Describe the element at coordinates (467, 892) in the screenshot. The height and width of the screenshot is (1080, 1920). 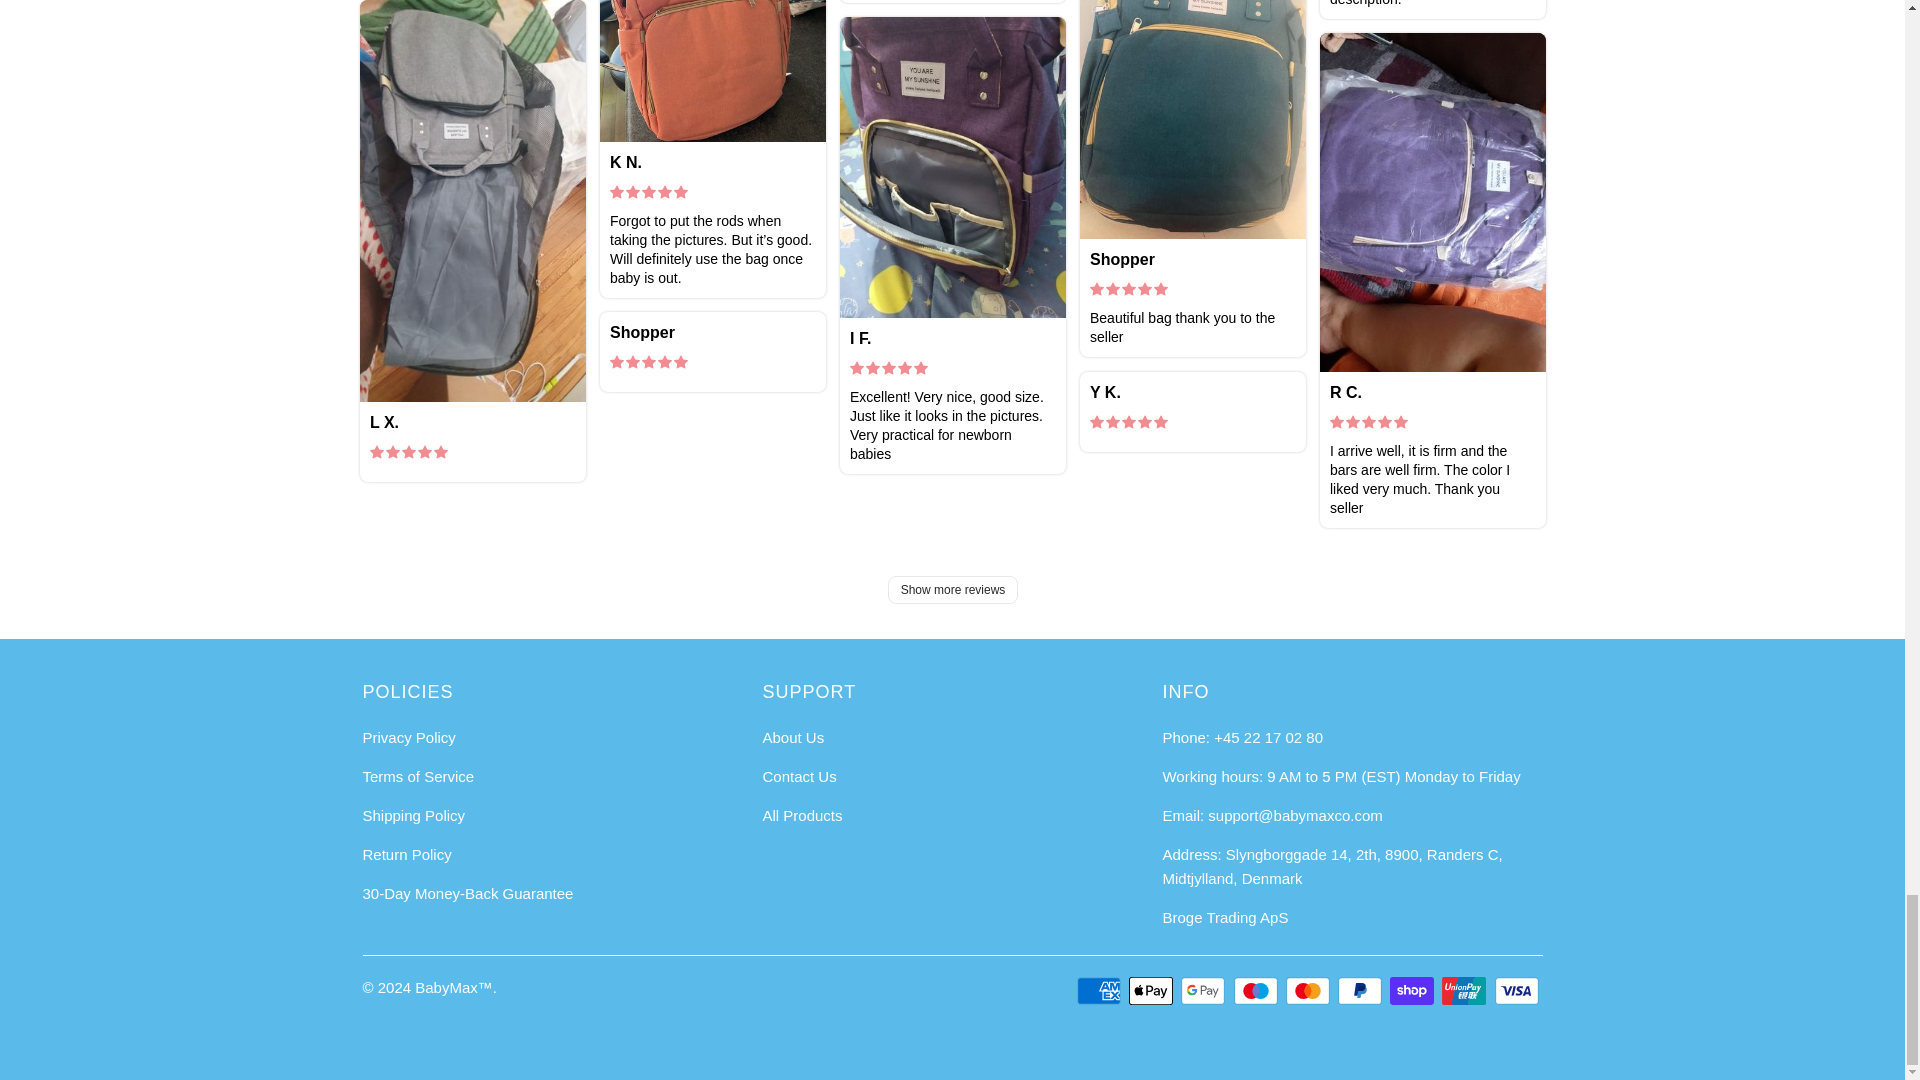
I see `30-Day Money-Back Guarantee` at that location.